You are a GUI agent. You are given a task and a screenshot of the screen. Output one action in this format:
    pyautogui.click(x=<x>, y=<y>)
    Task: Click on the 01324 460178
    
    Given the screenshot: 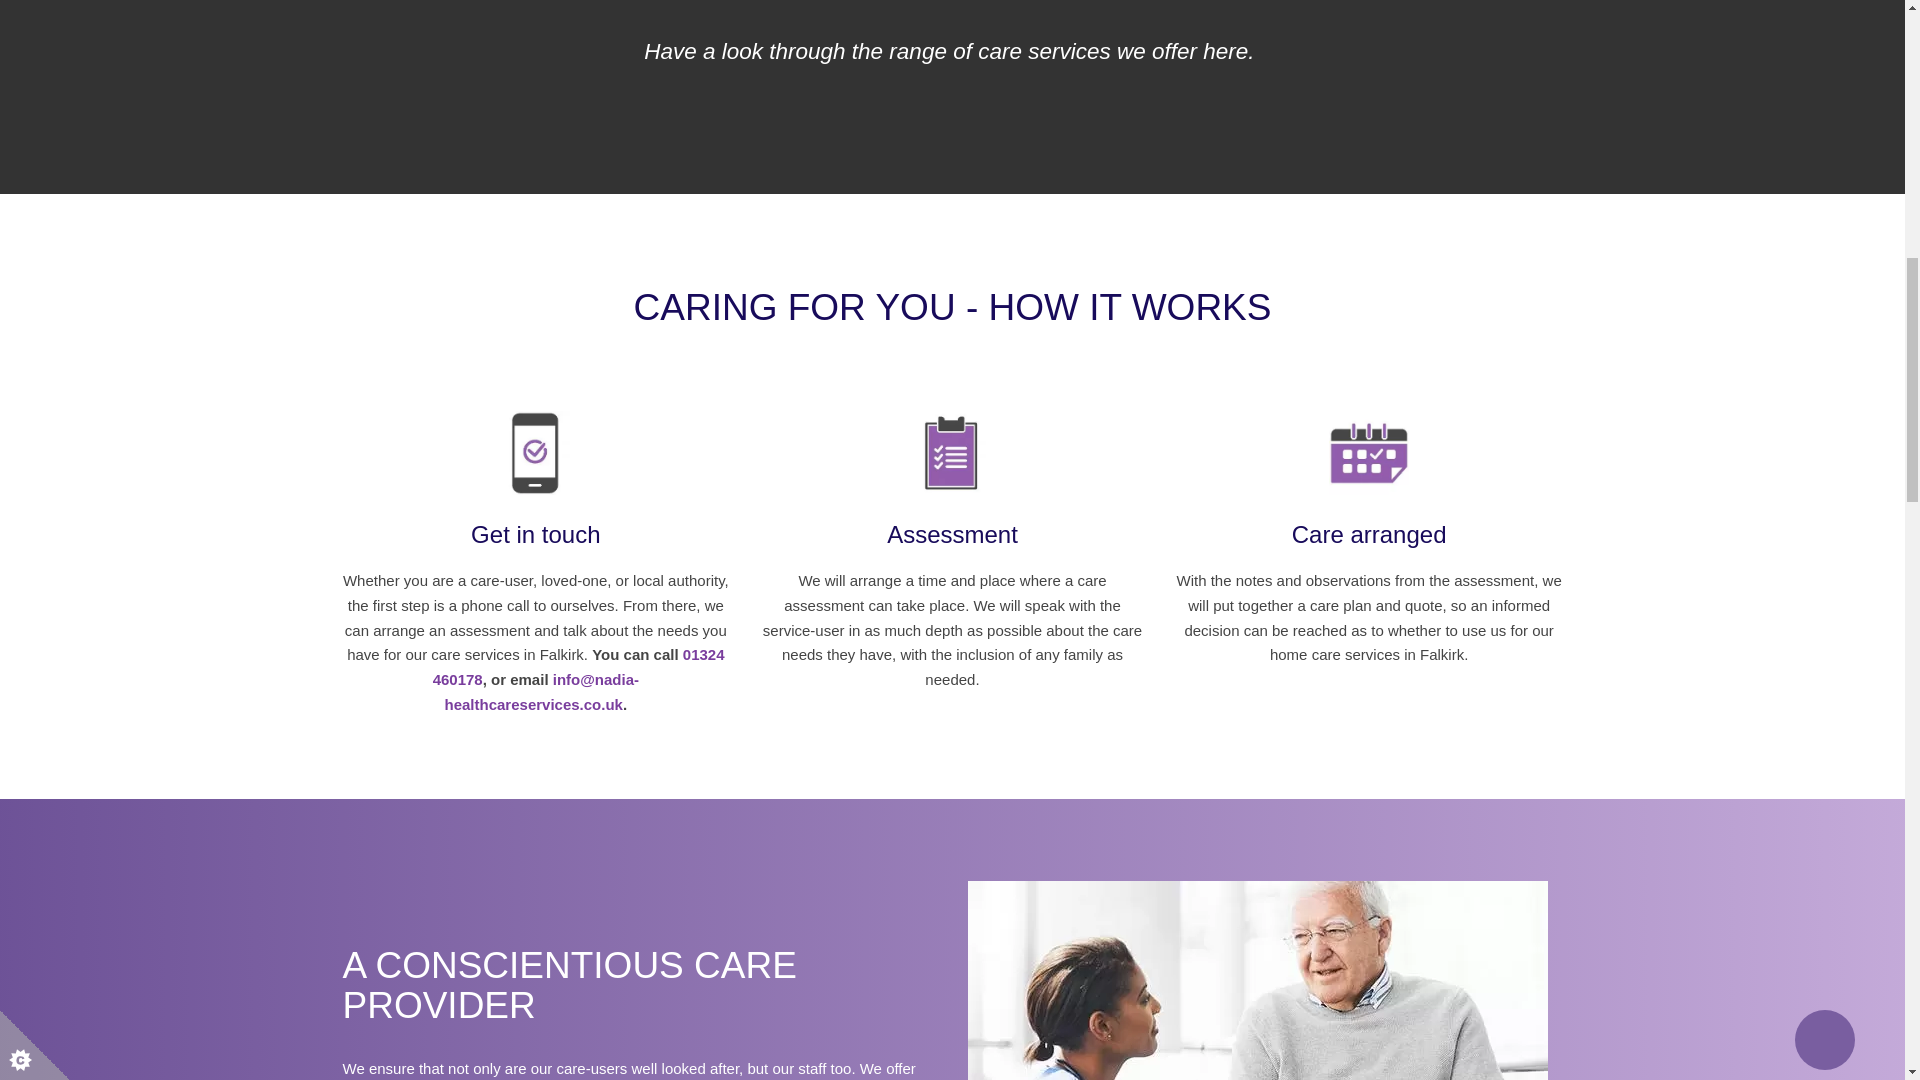 What is the action you would take?
    pyautogui.click(x=579, y=666)
    